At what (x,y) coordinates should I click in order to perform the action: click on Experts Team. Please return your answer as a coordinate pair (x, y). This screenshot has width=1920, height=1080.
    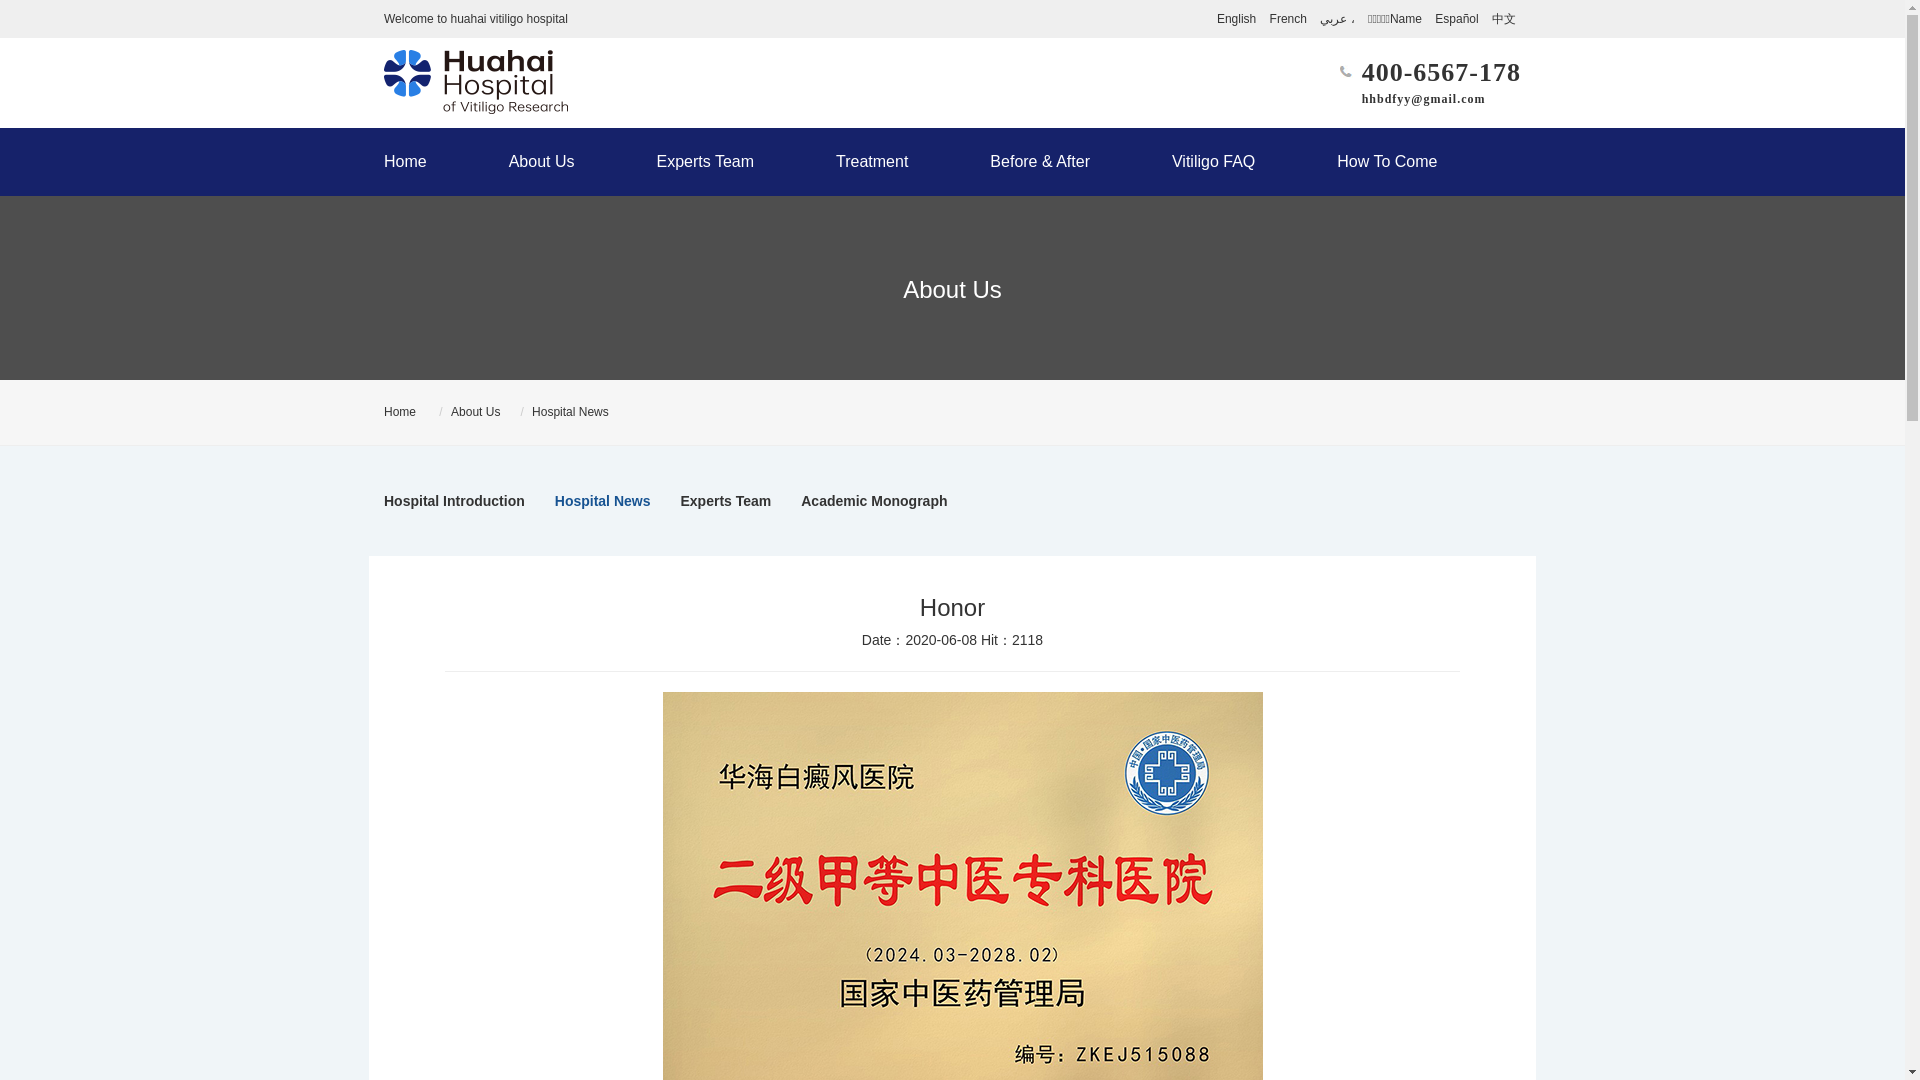
    Looking at the image, I should click on (725, 501).